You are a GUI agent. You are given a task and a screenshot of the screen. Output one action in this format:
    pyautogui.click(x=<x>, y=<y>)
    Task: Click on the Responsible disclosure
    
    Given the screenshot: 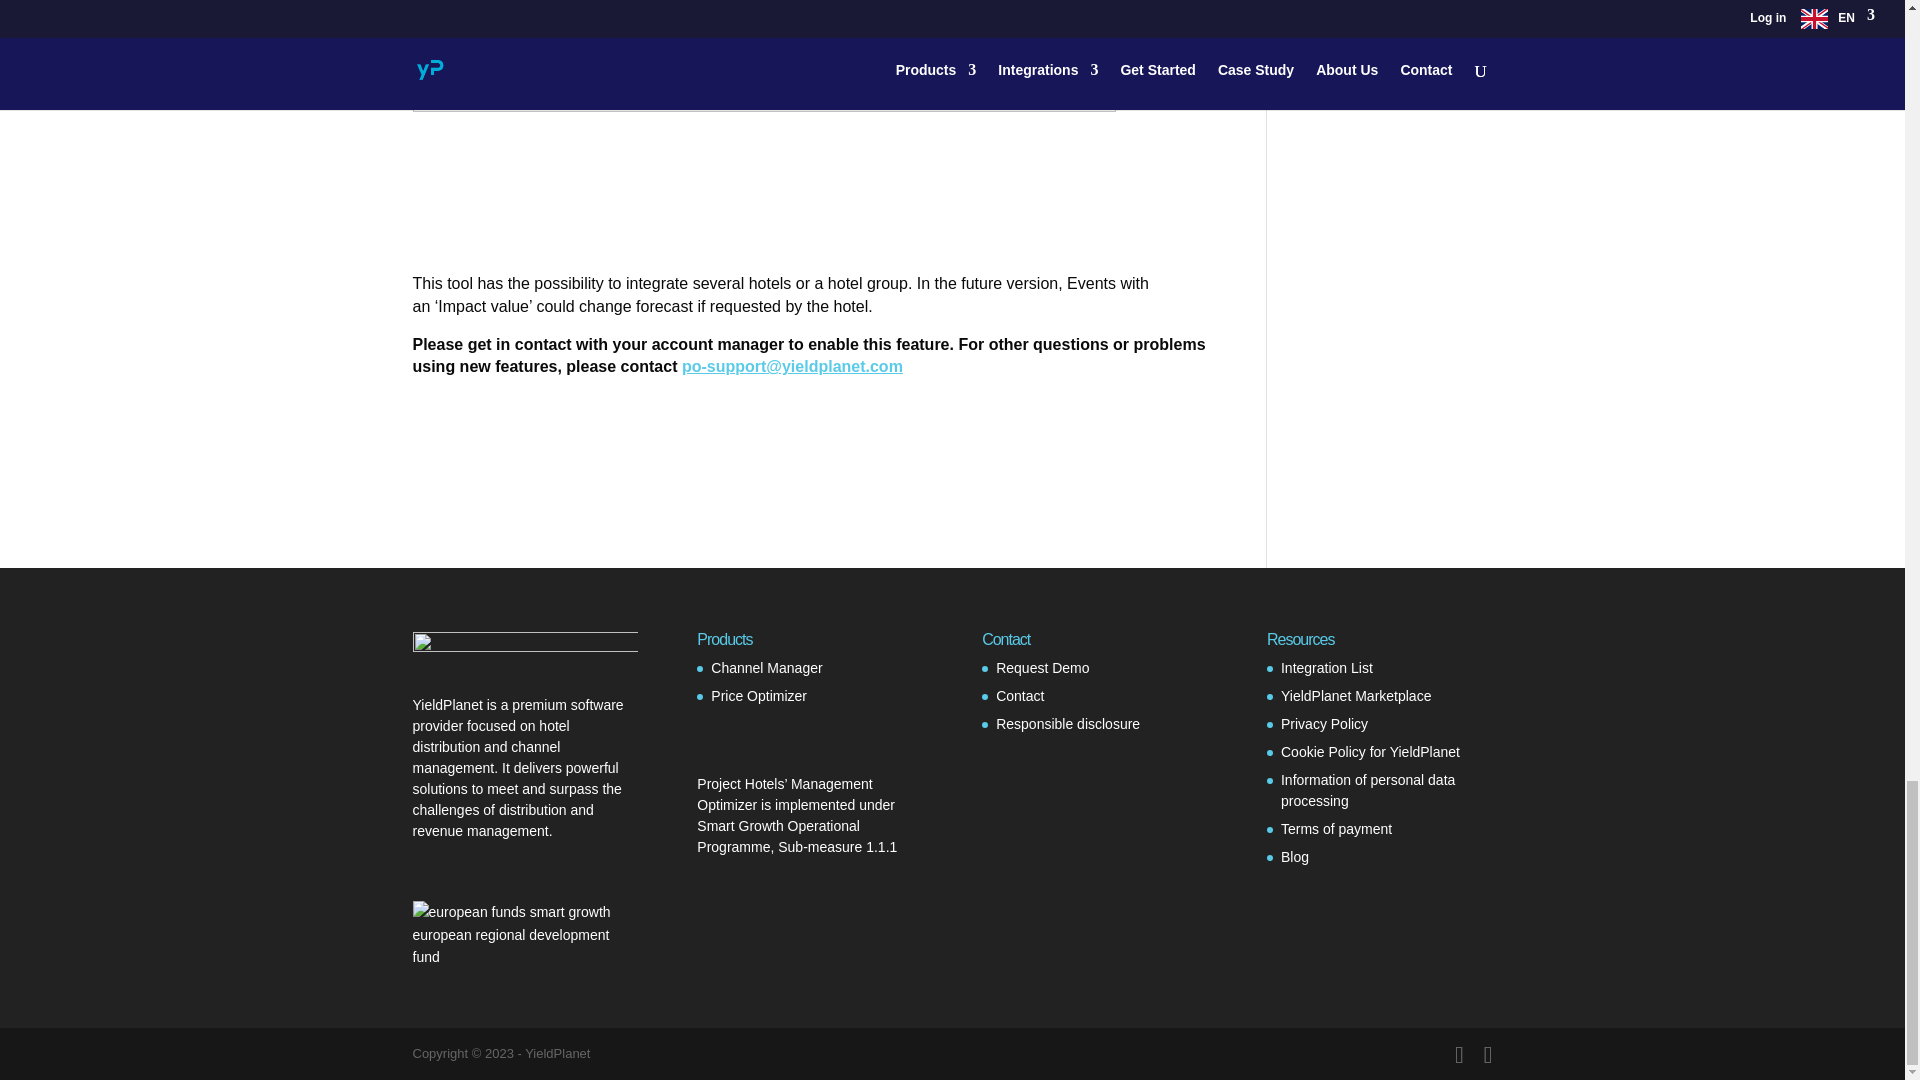 What is the action you would take?
    pyautogui.click(x=1068, y=724)
    